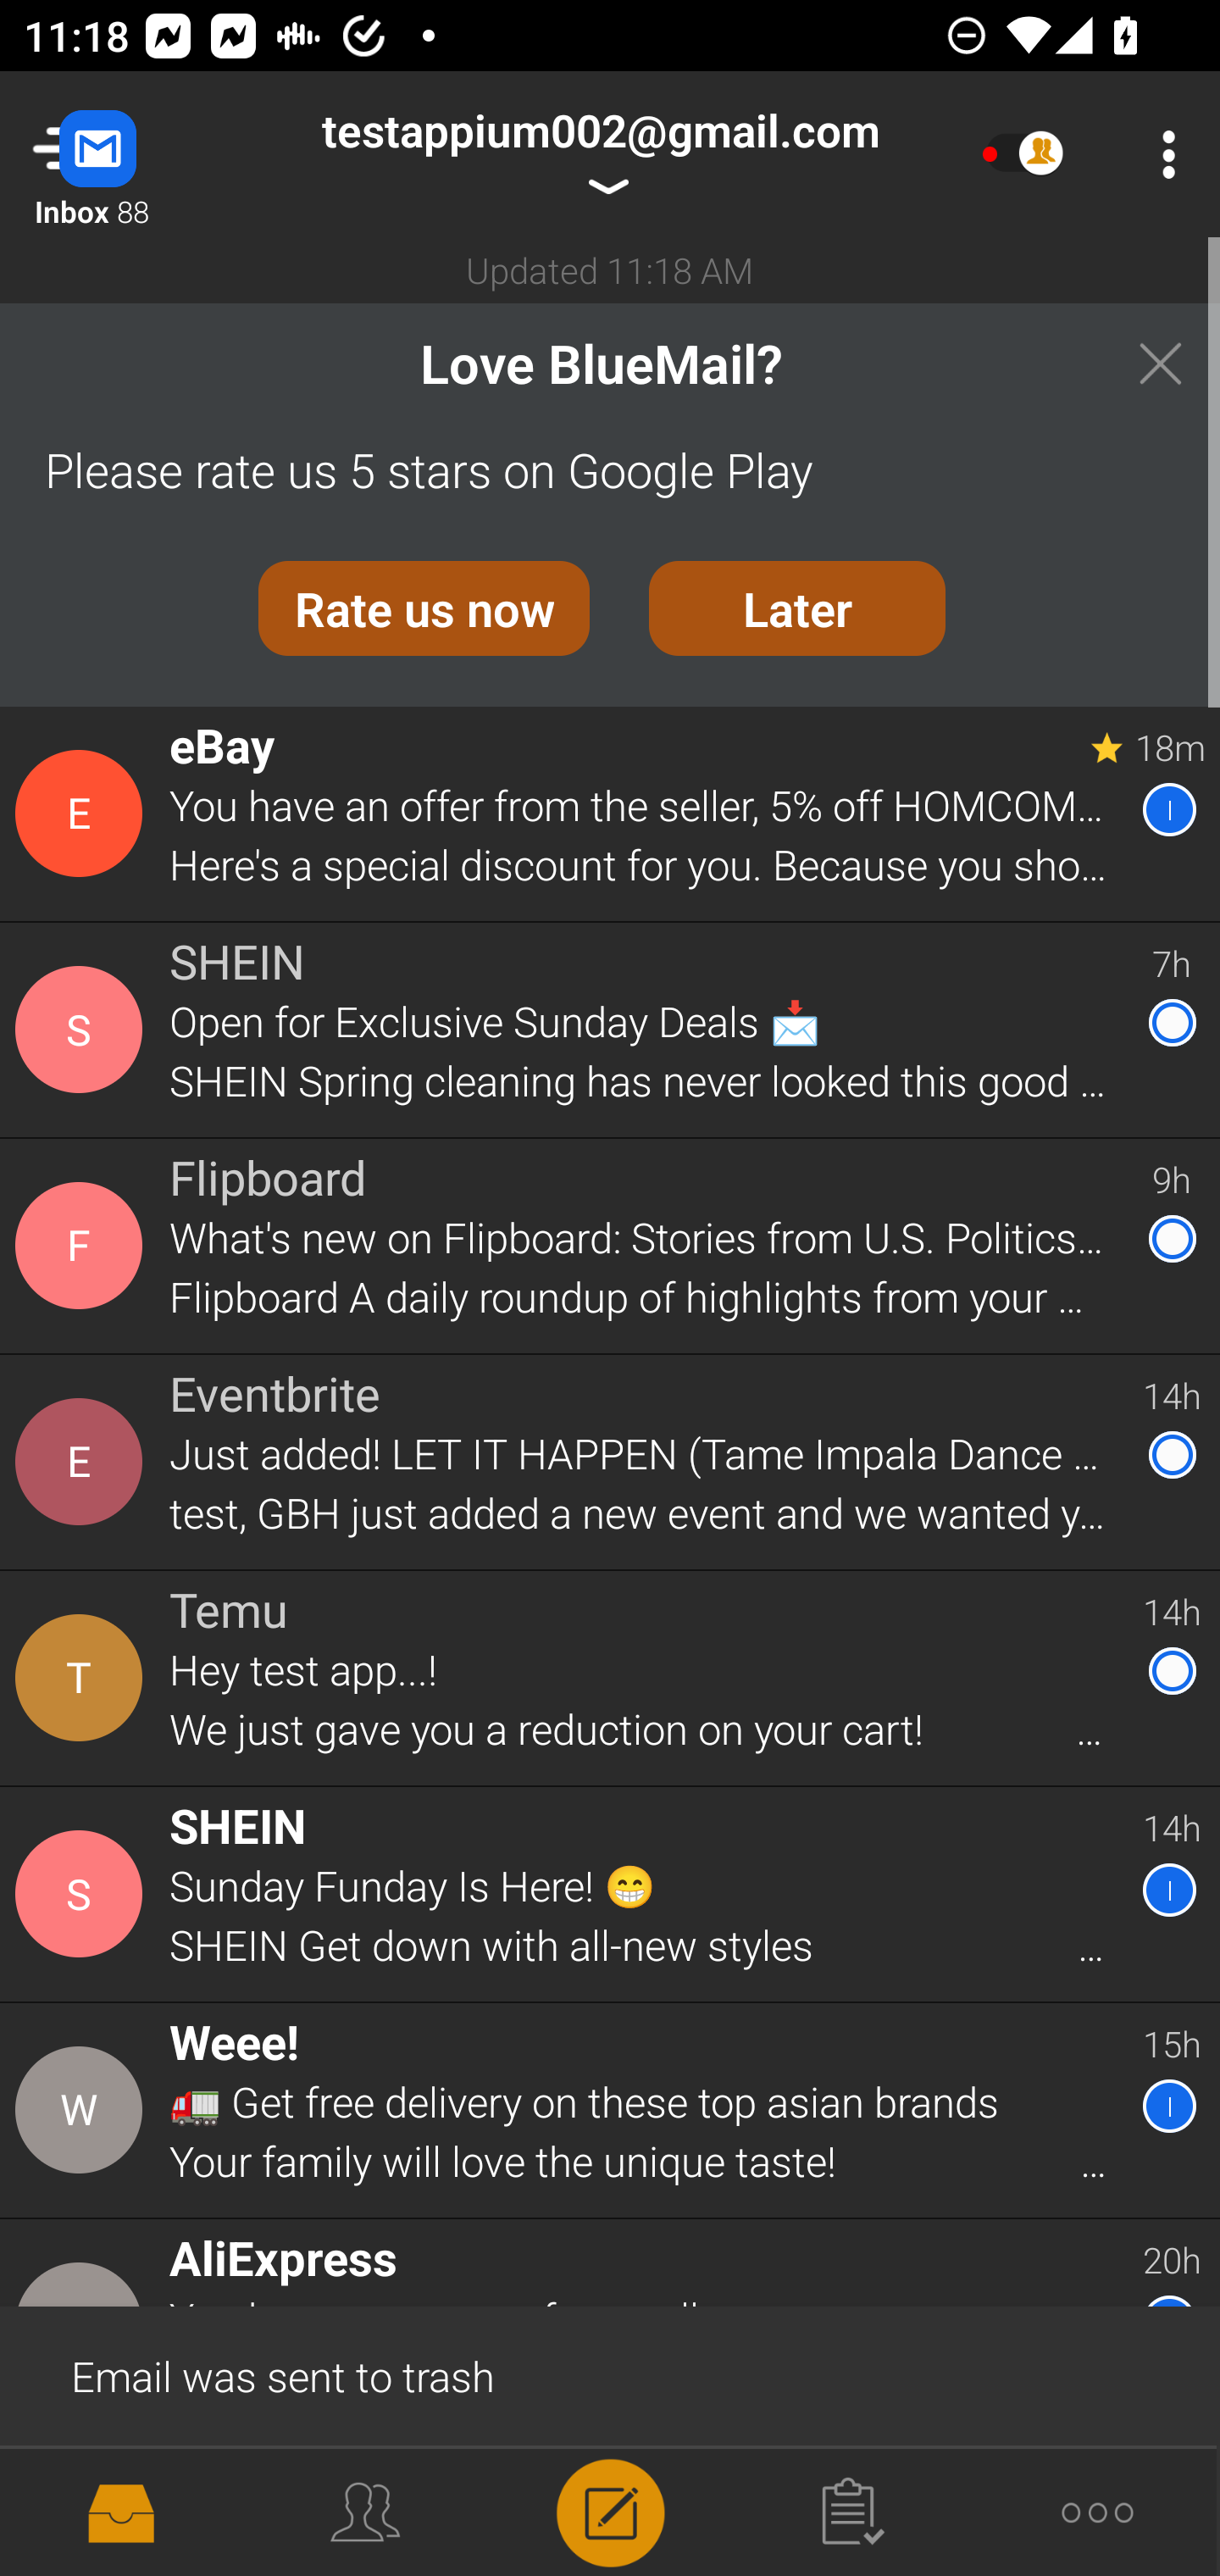  Describe the element at coordinates (83, 2111) in the screenshot. I see `Contact Details` at that location.